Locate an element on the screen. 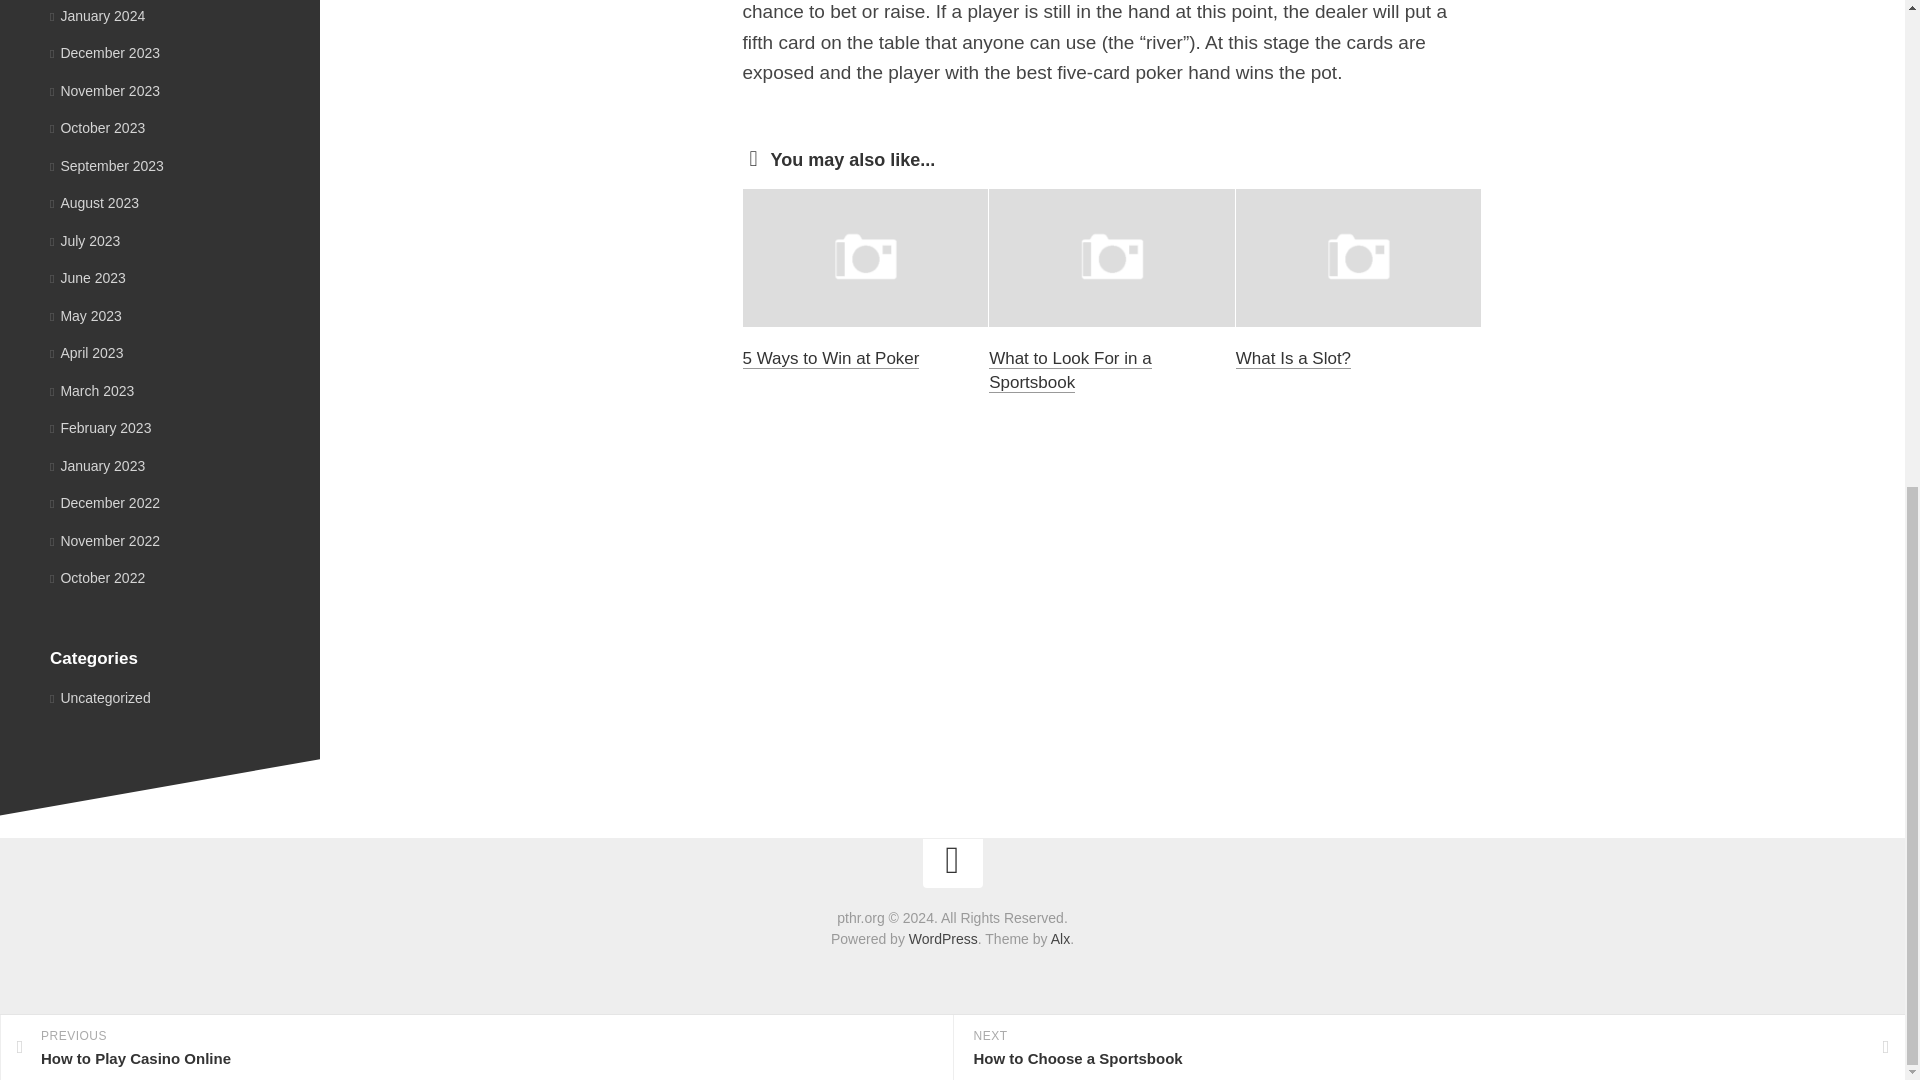 This screenshot has height=1080, width=1920. June 2023 is located at coordinates (104, 540).